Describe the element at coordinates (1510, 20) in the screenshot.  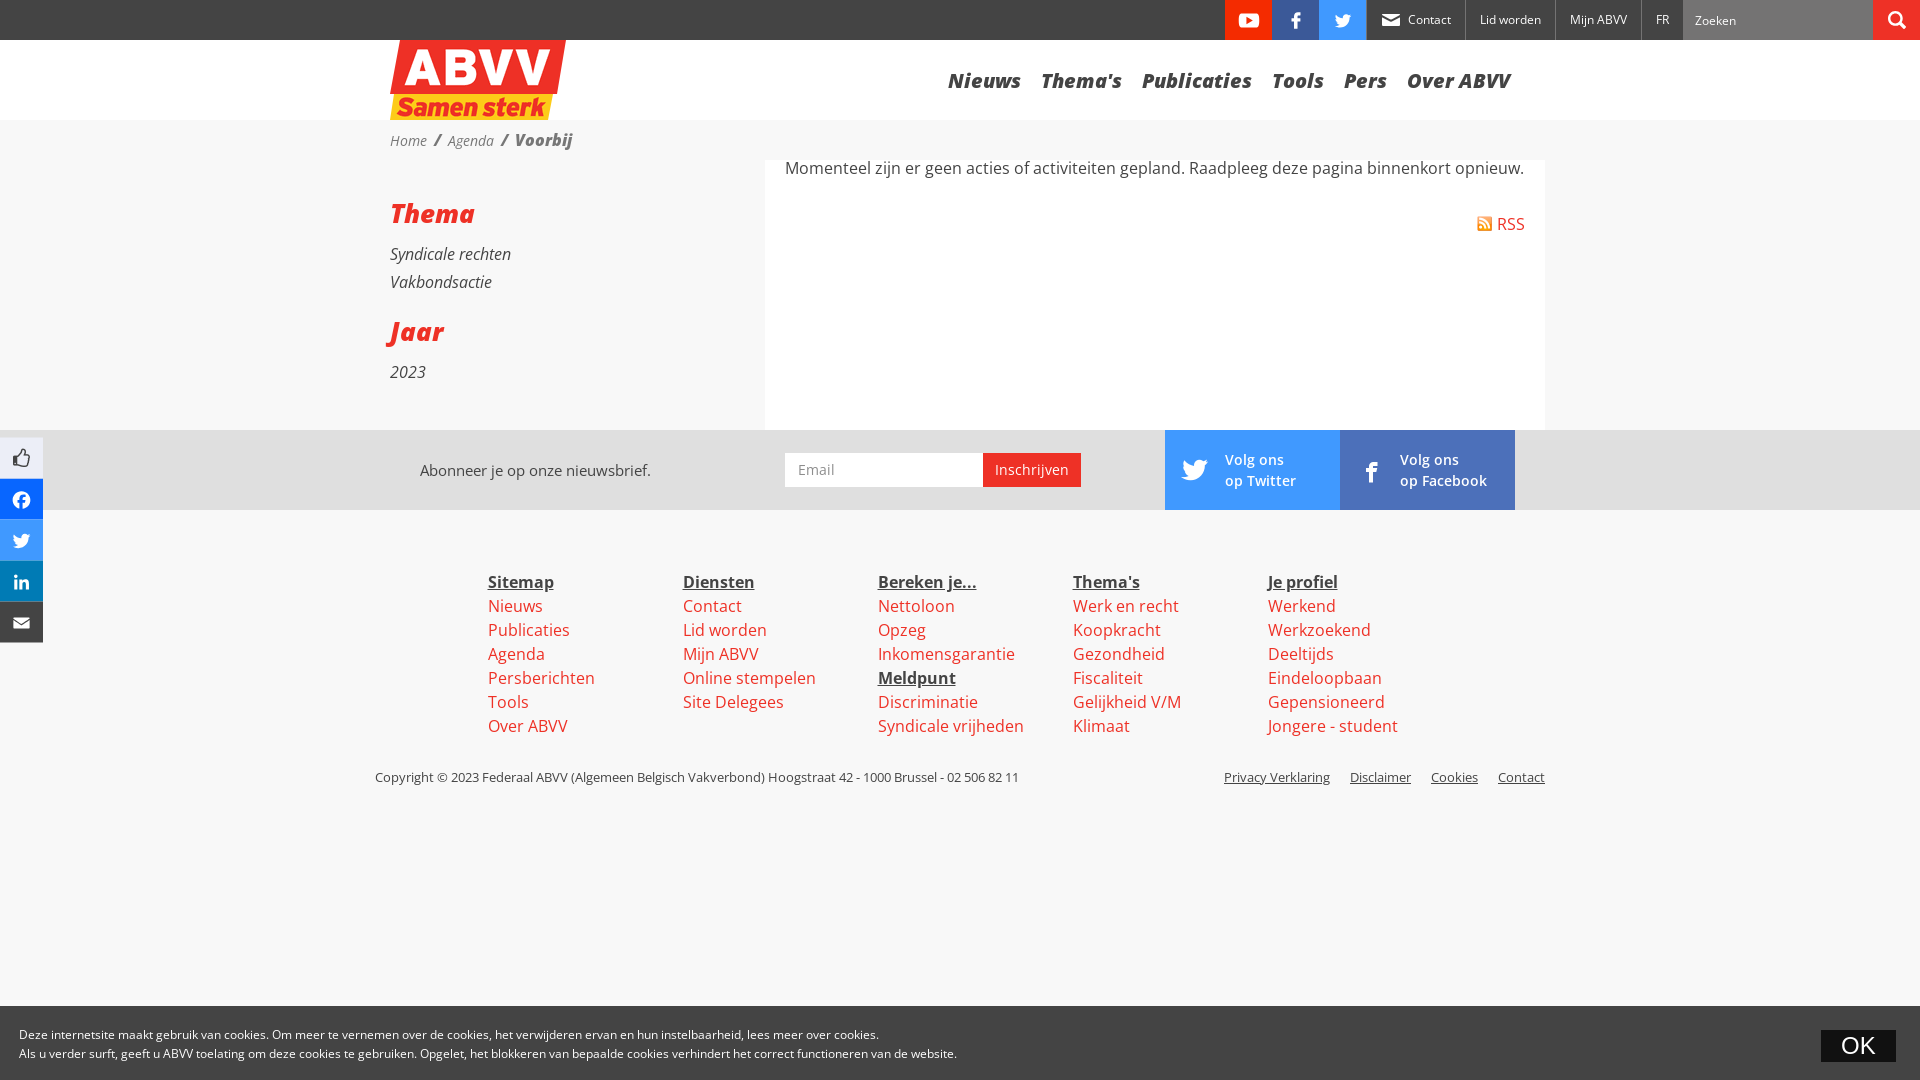
I see `Lid worden` at that location.